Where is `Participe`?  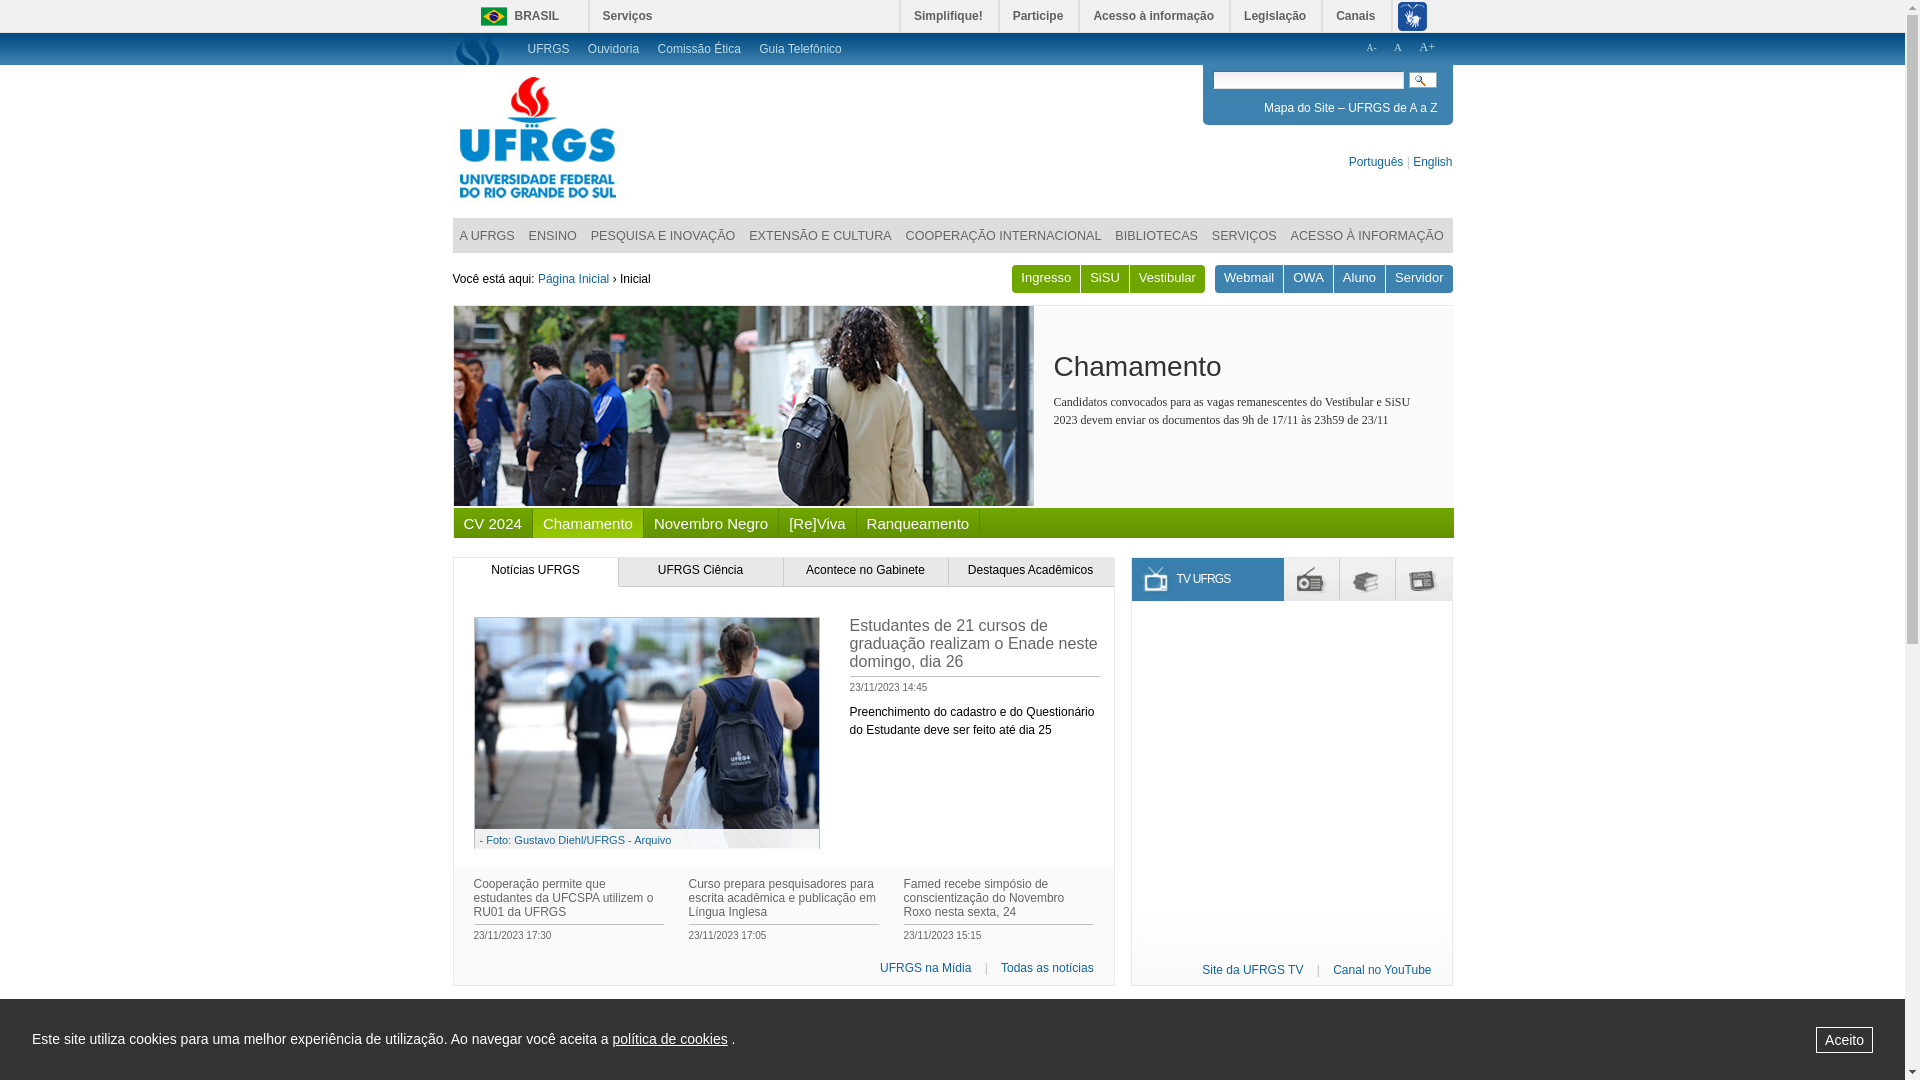
Participe is located at coordinates (1040, 16).